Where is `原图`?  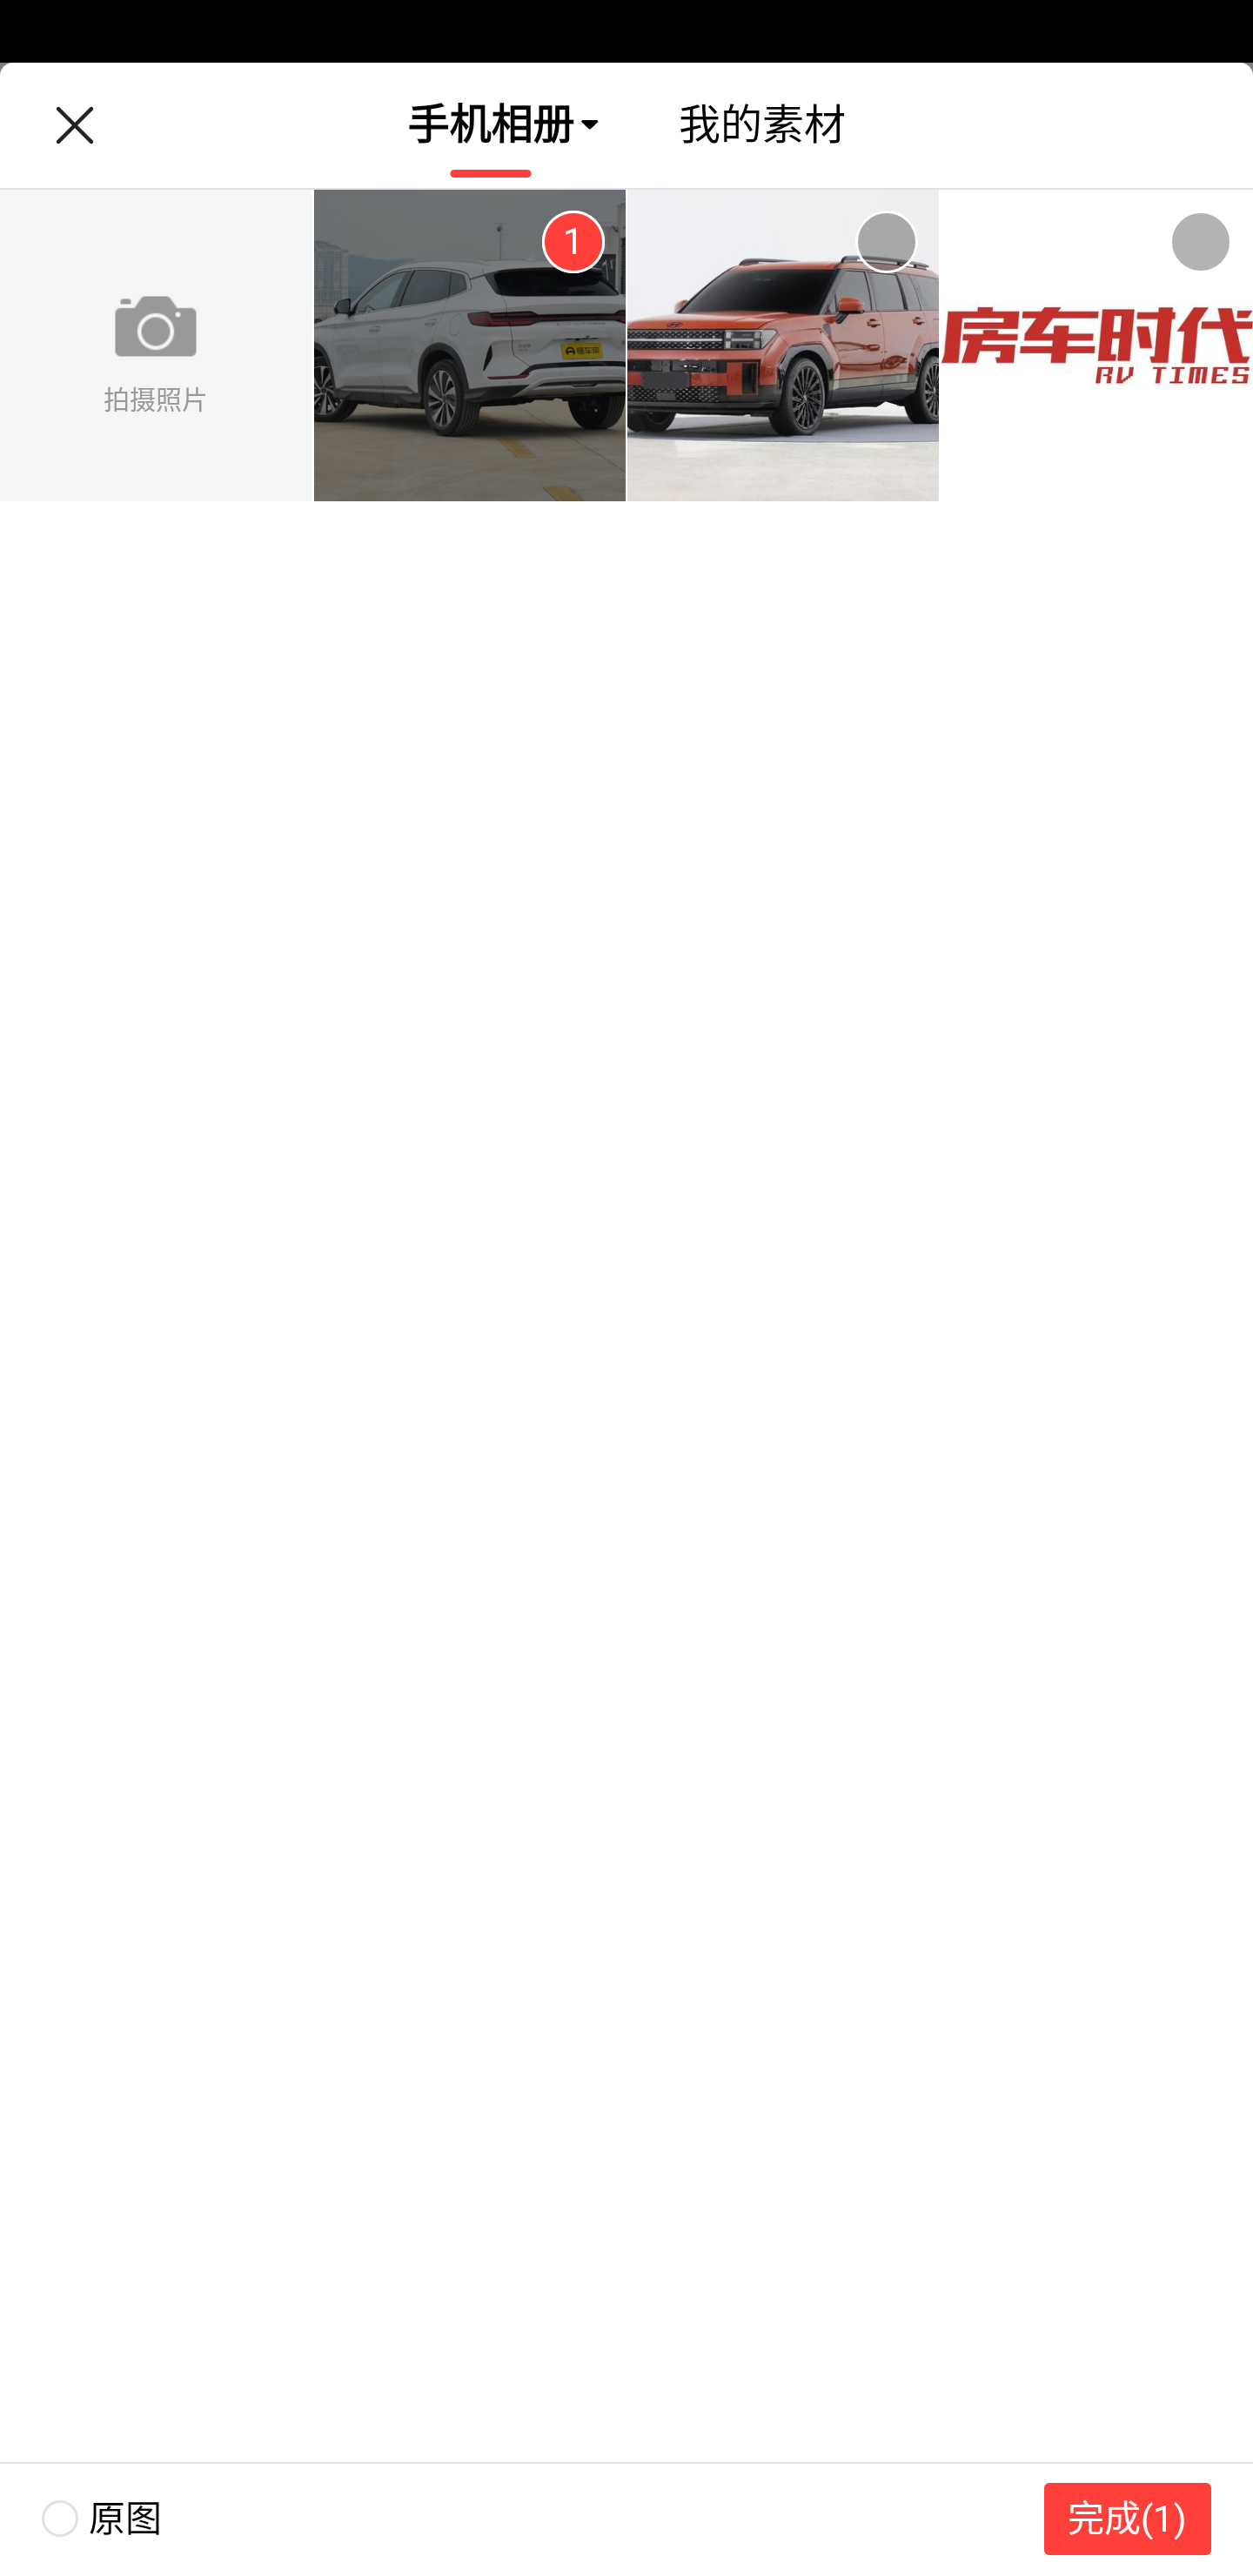 原图 is located at coordinates (80, 2519).